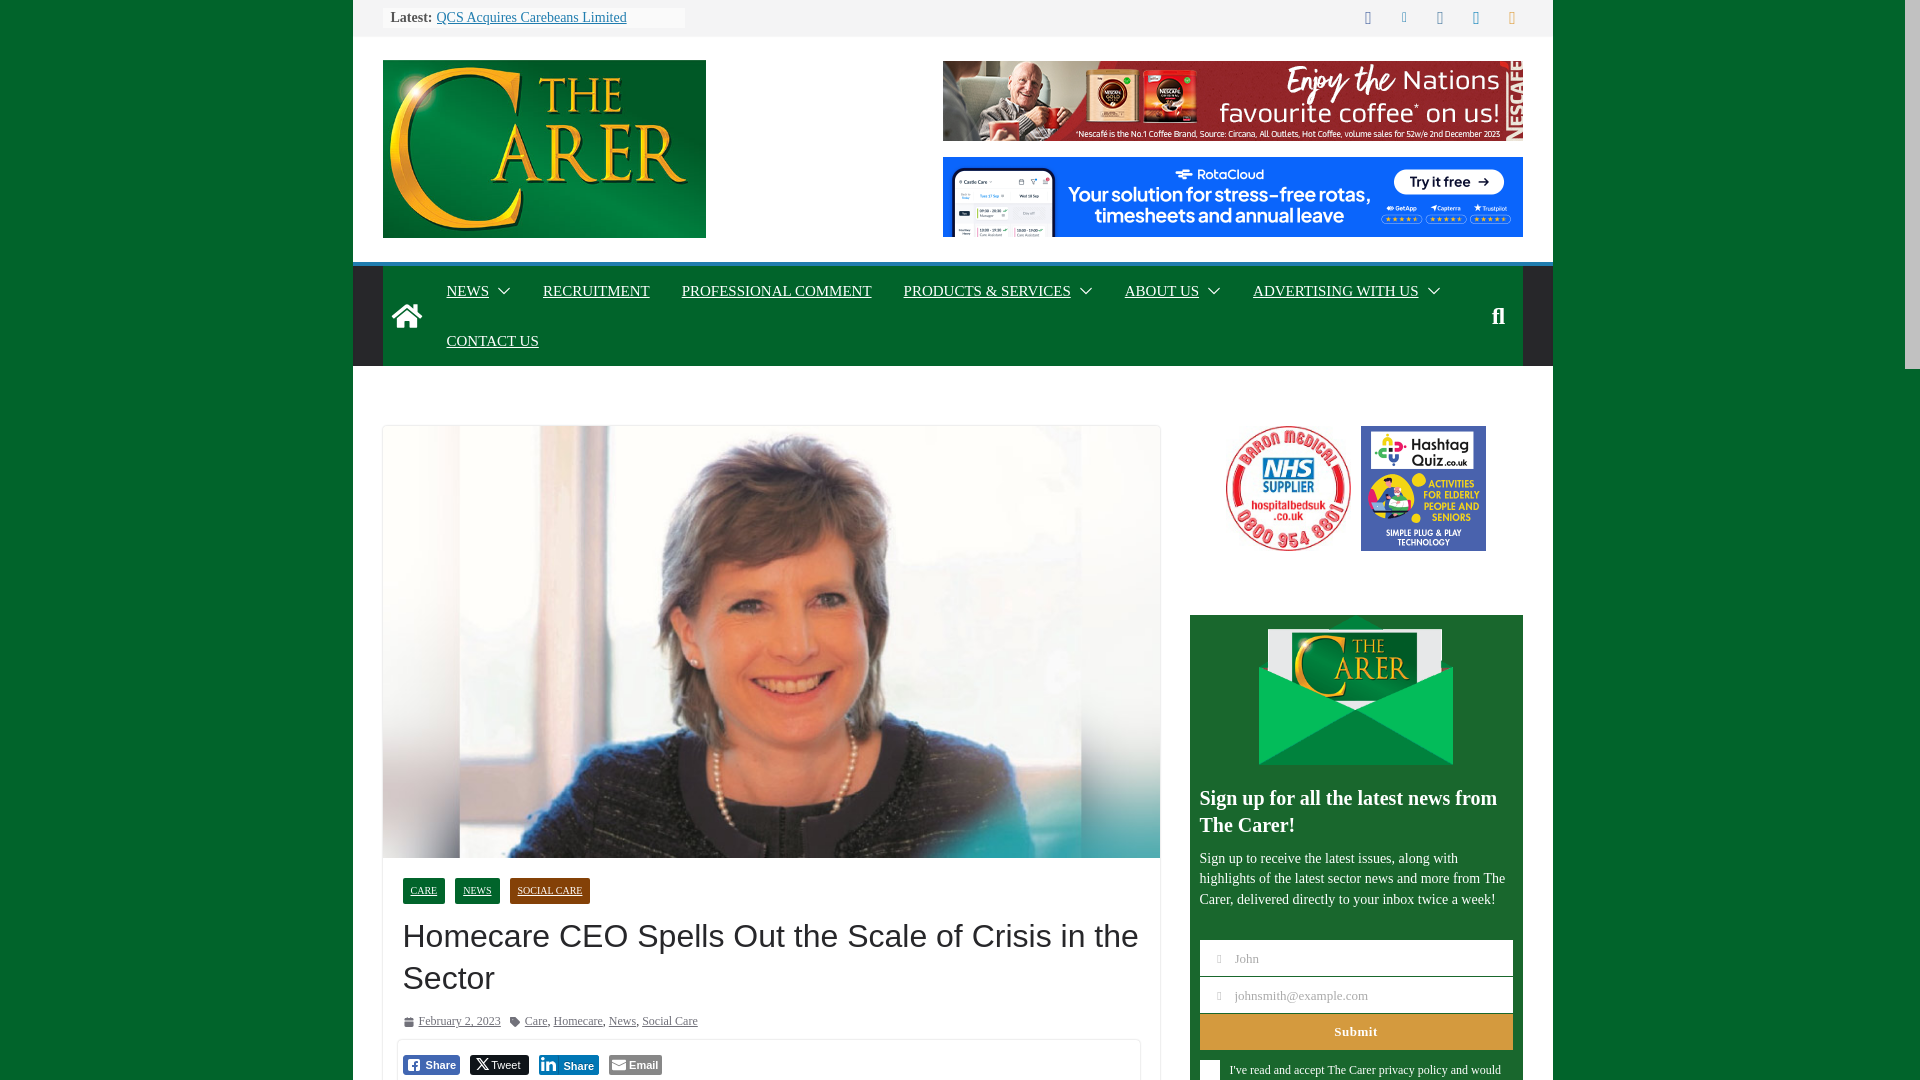  What do you see at coordinates (467, 290) in the screenshot?
I see `NEWS` at bounding box center [467, 290].